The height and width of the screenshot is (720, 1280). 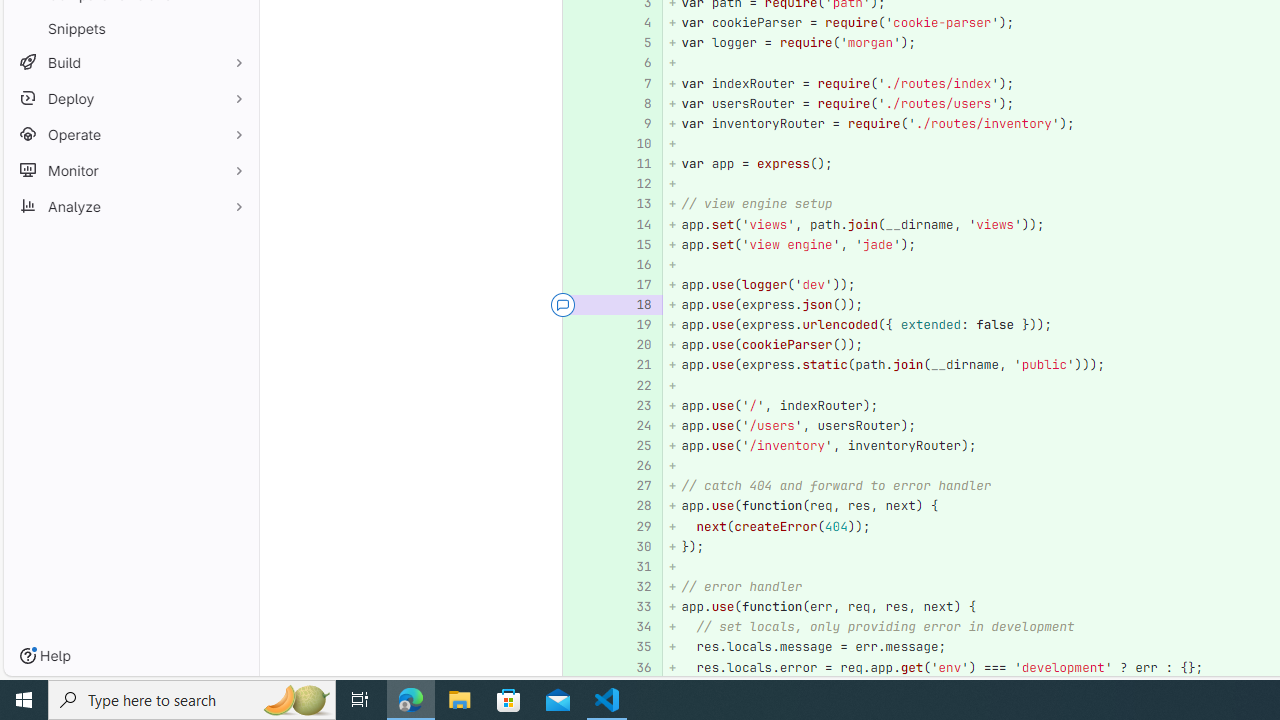 I want to click on 11, so click(x=637, y=164).